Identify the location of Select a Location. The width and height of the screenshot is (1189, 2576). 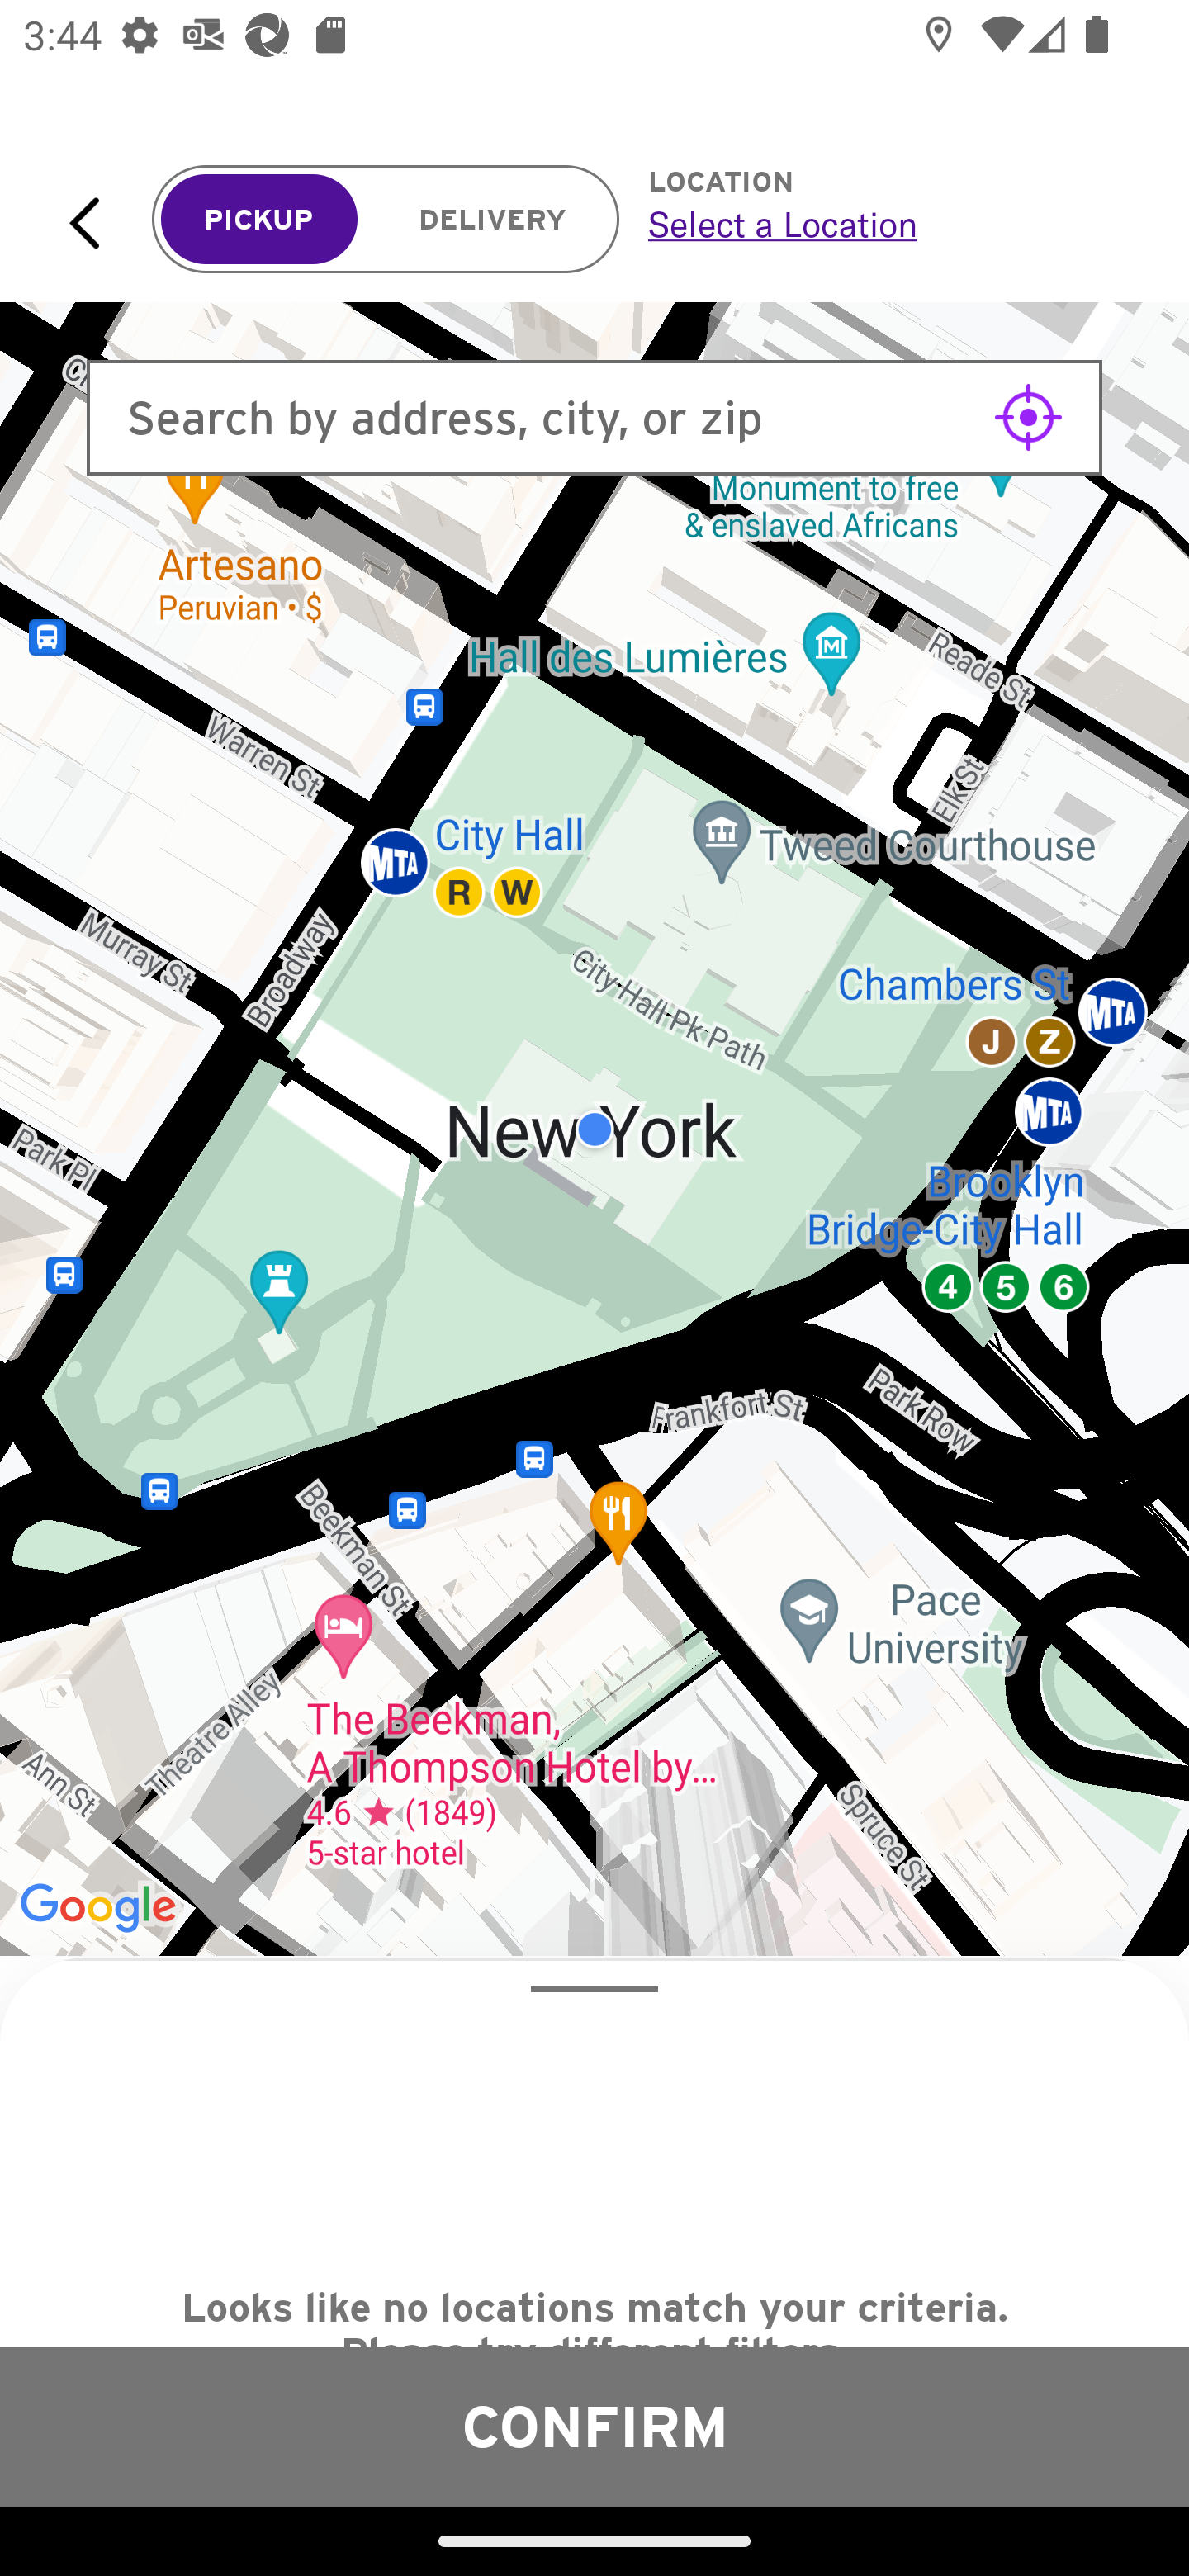
(882, 224).